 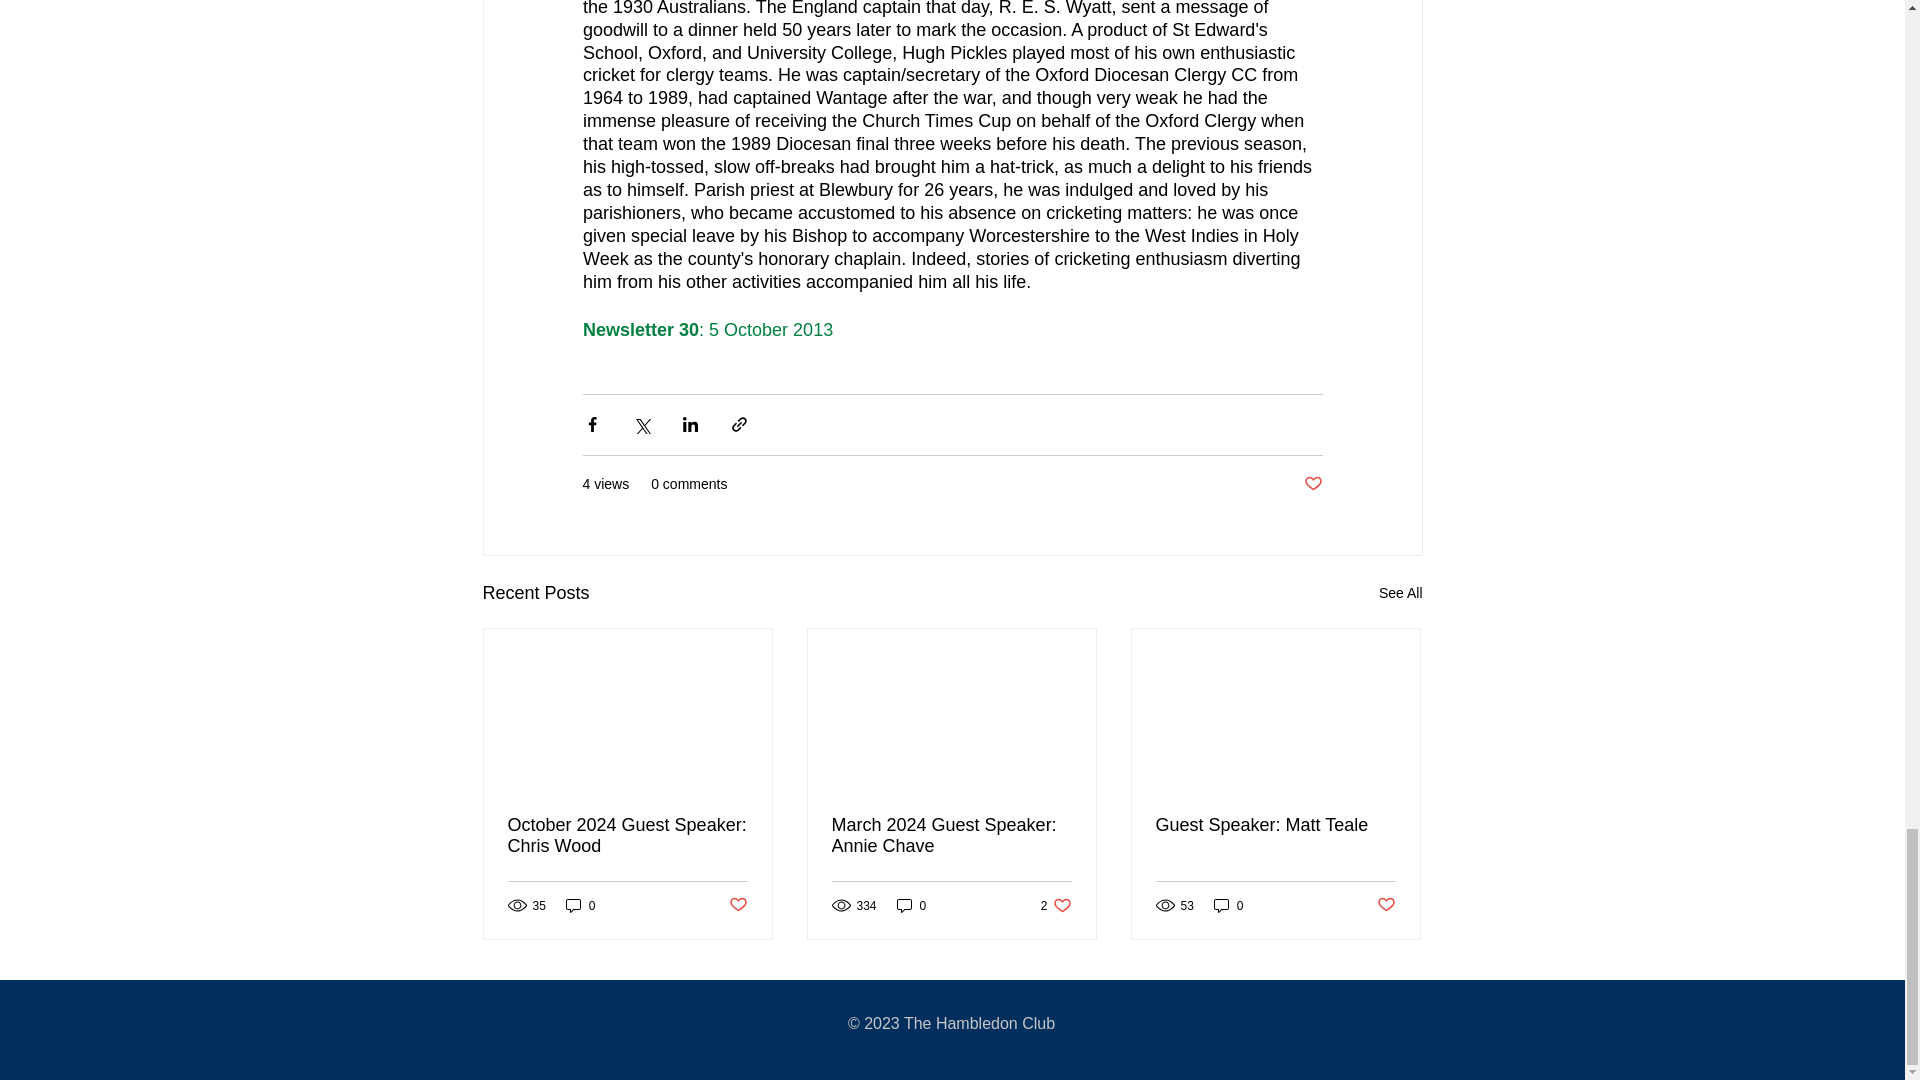 What do you see at coordinates (1312, 484) in the screenshot?
I see `Post not marked as liked` at bounding box center [1312, 484].